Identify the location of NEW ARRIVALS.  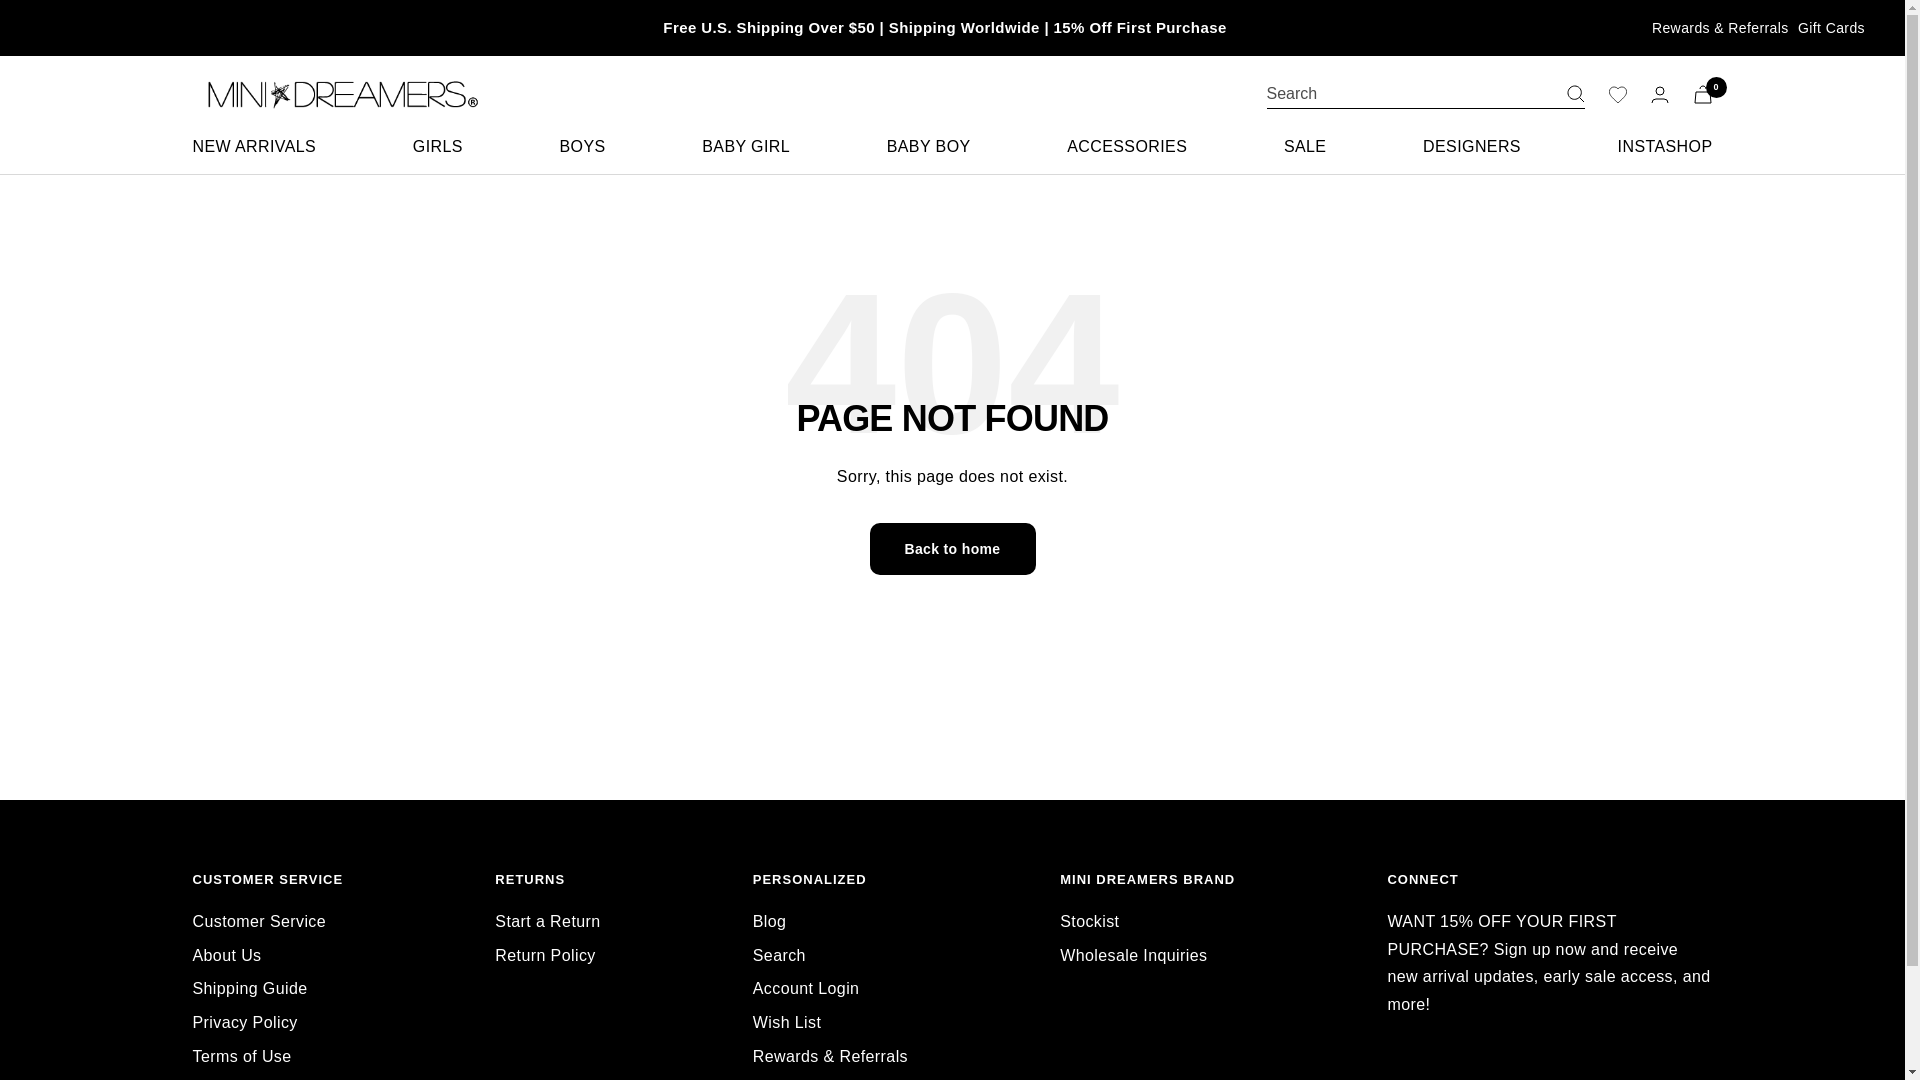
(254, 146).